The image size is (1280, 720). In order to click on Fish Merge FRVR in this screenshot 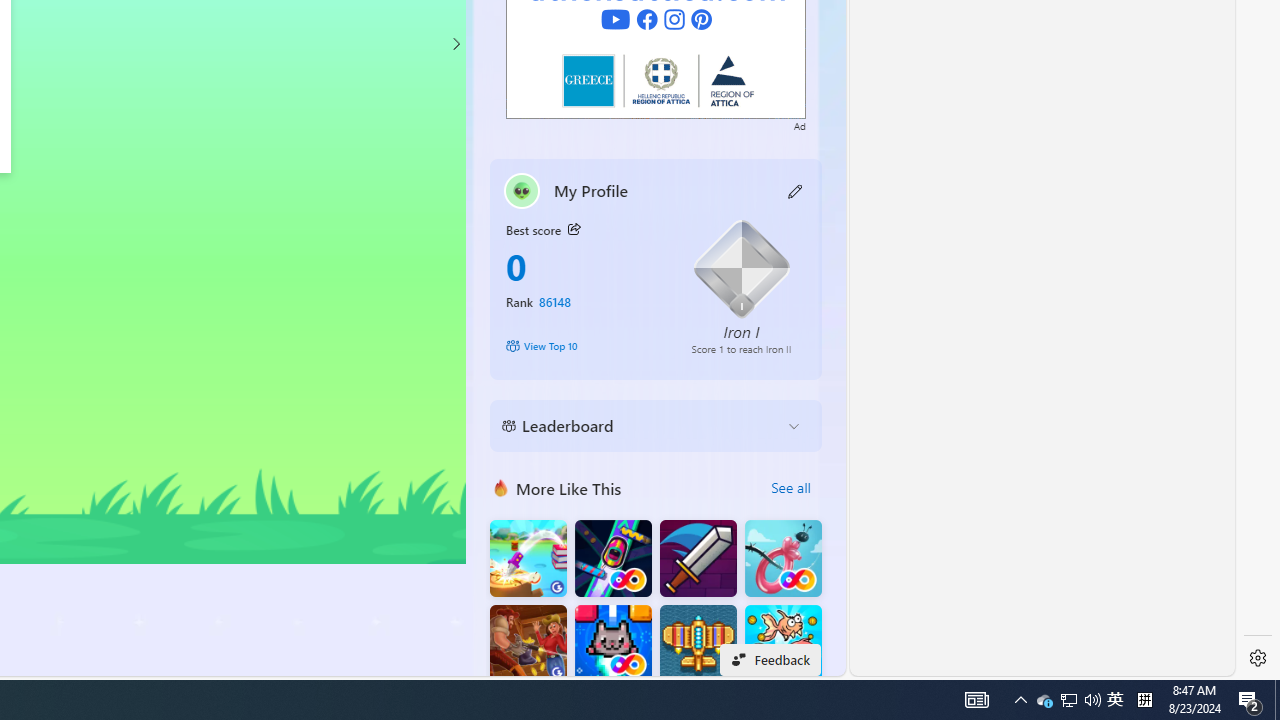, I will do `click(1068, 700)`.